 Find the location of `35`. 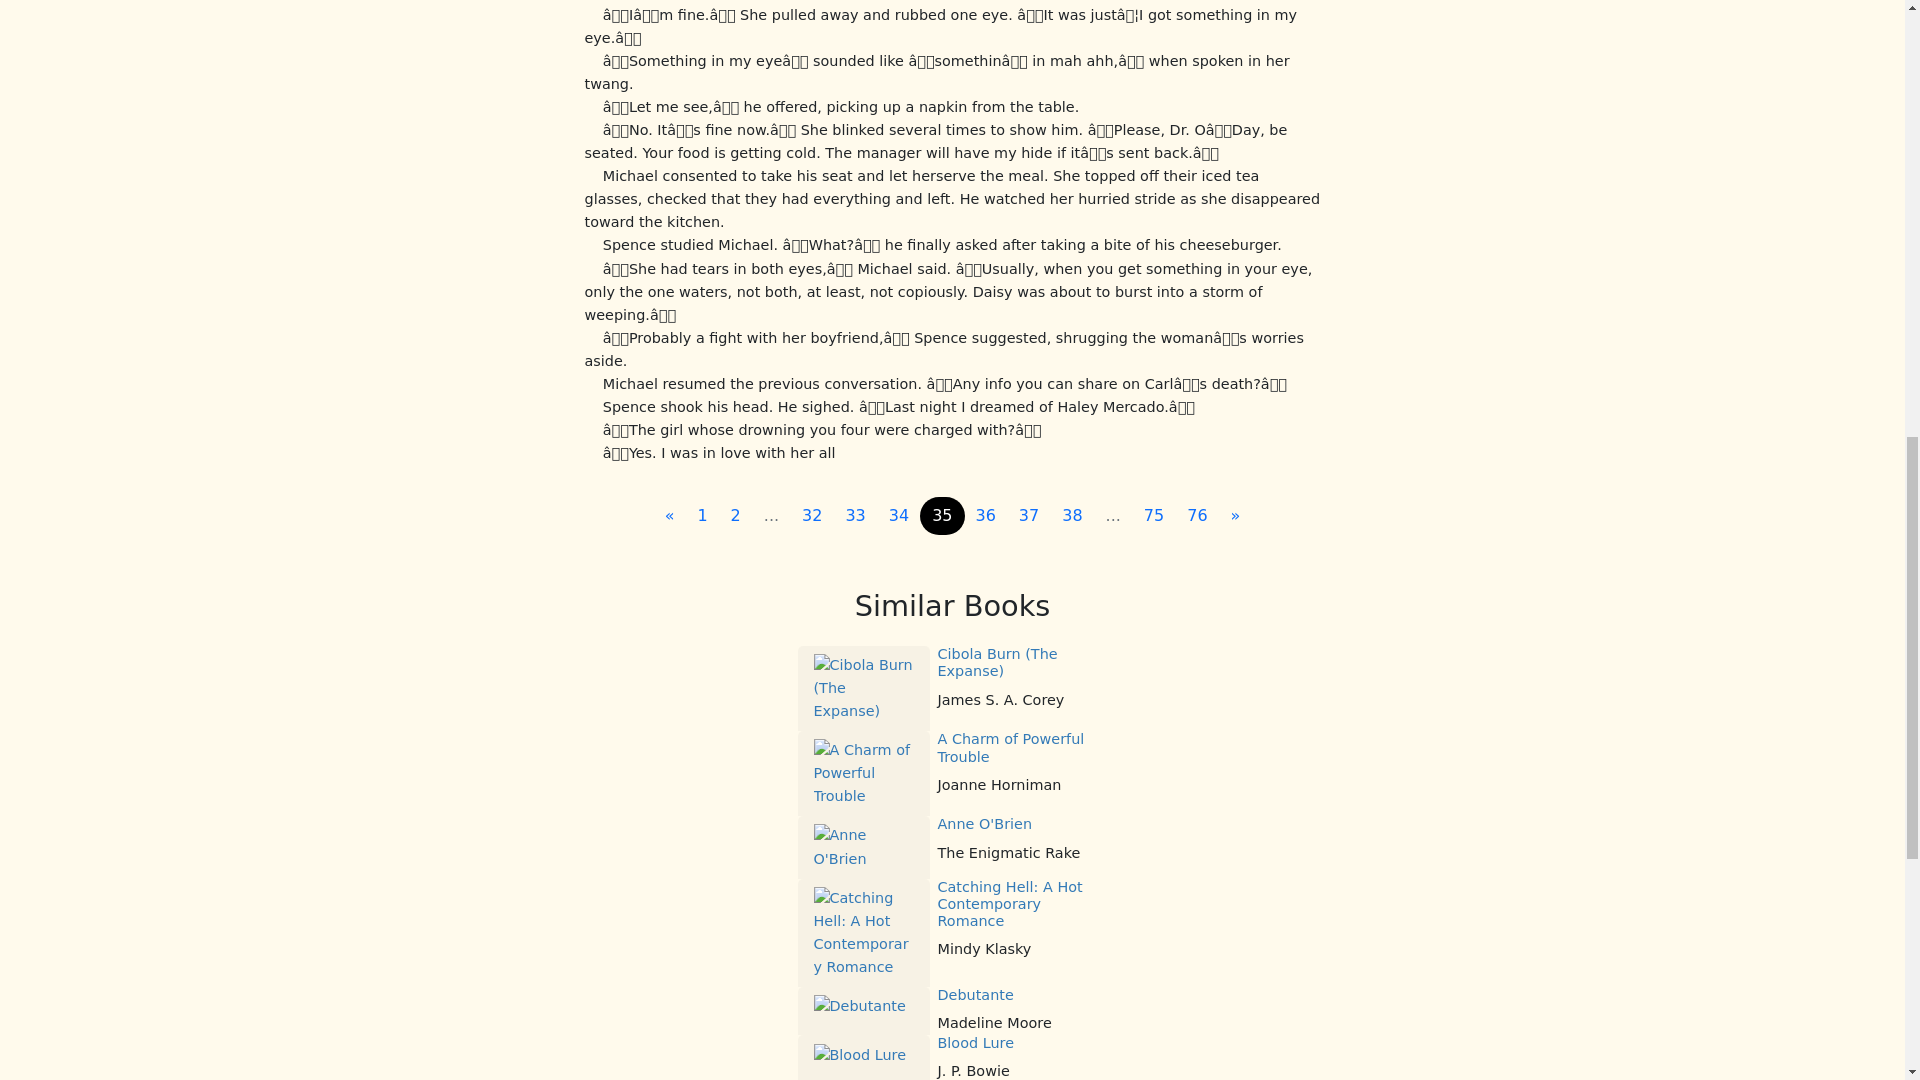

35 is located at coordinates (941, 515).